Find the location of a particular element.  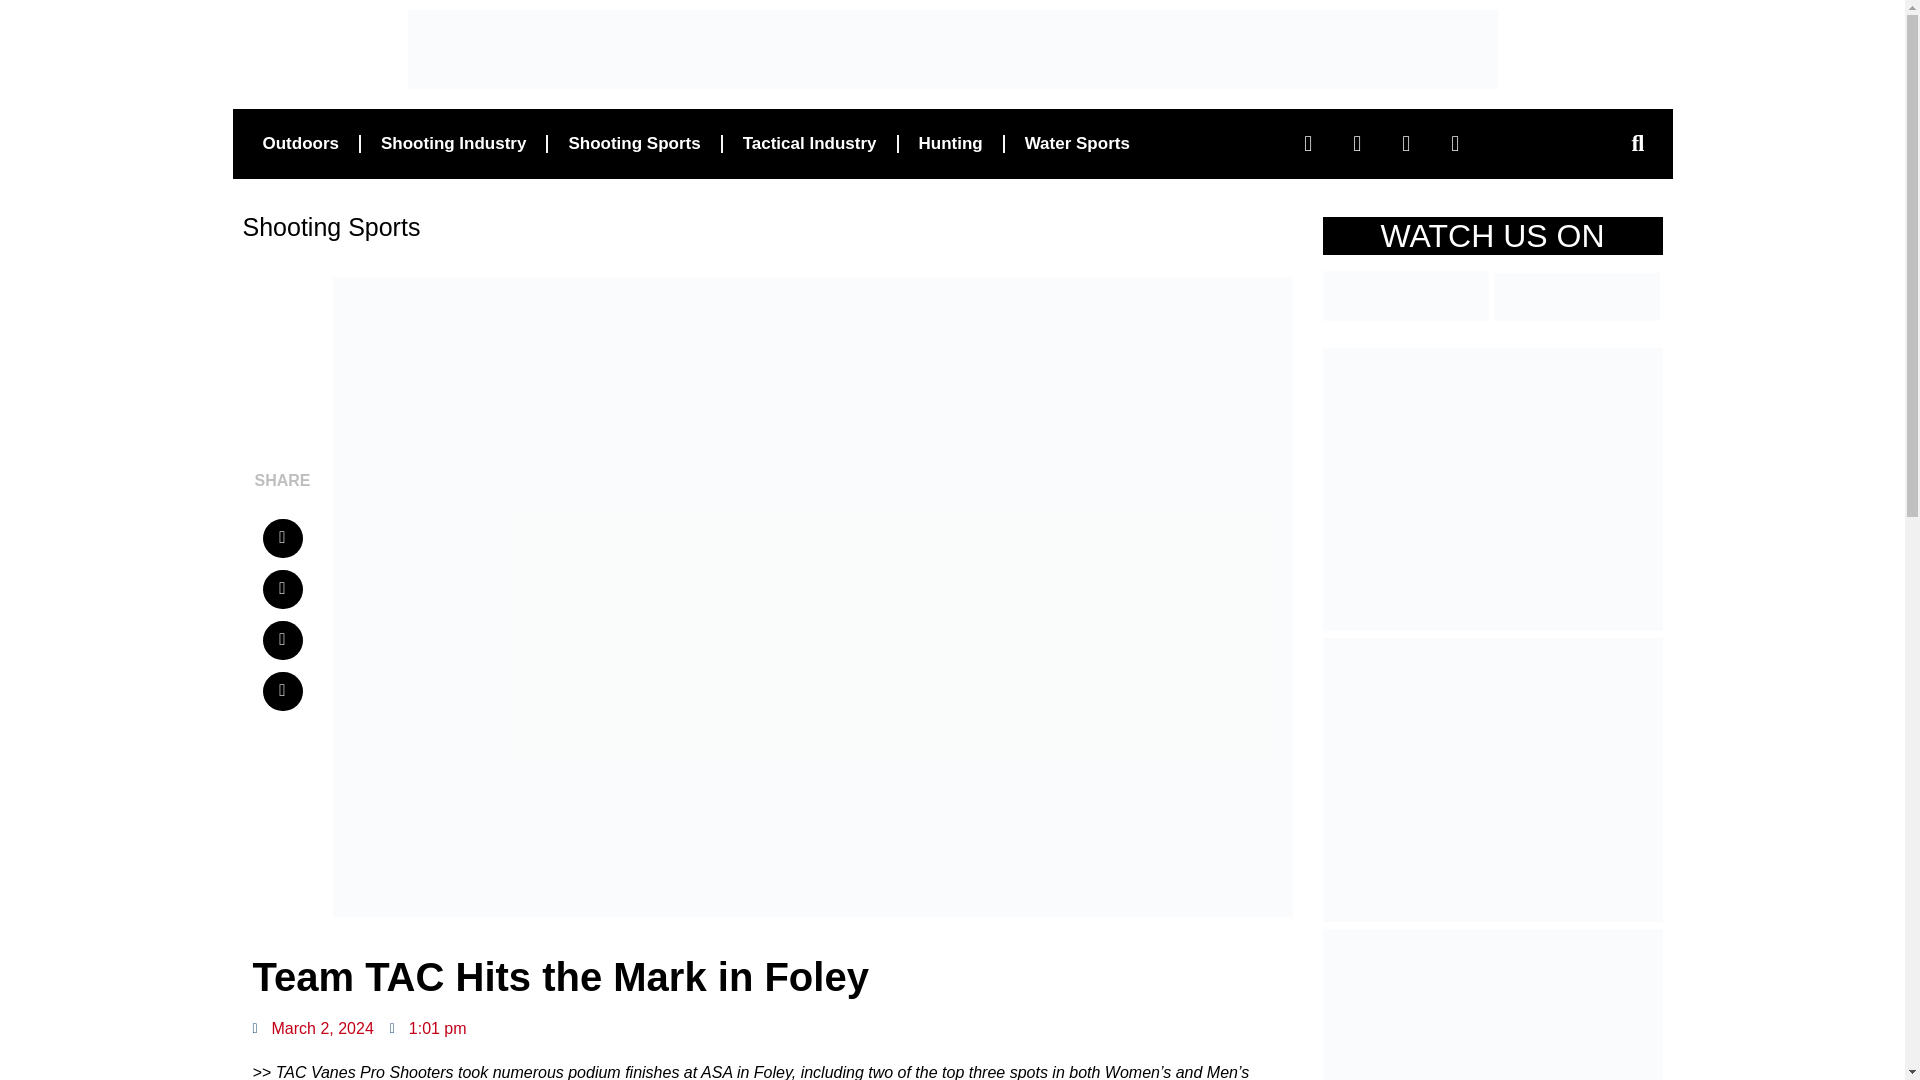

March 2, 2024 is located at coordinates (312, 1028).